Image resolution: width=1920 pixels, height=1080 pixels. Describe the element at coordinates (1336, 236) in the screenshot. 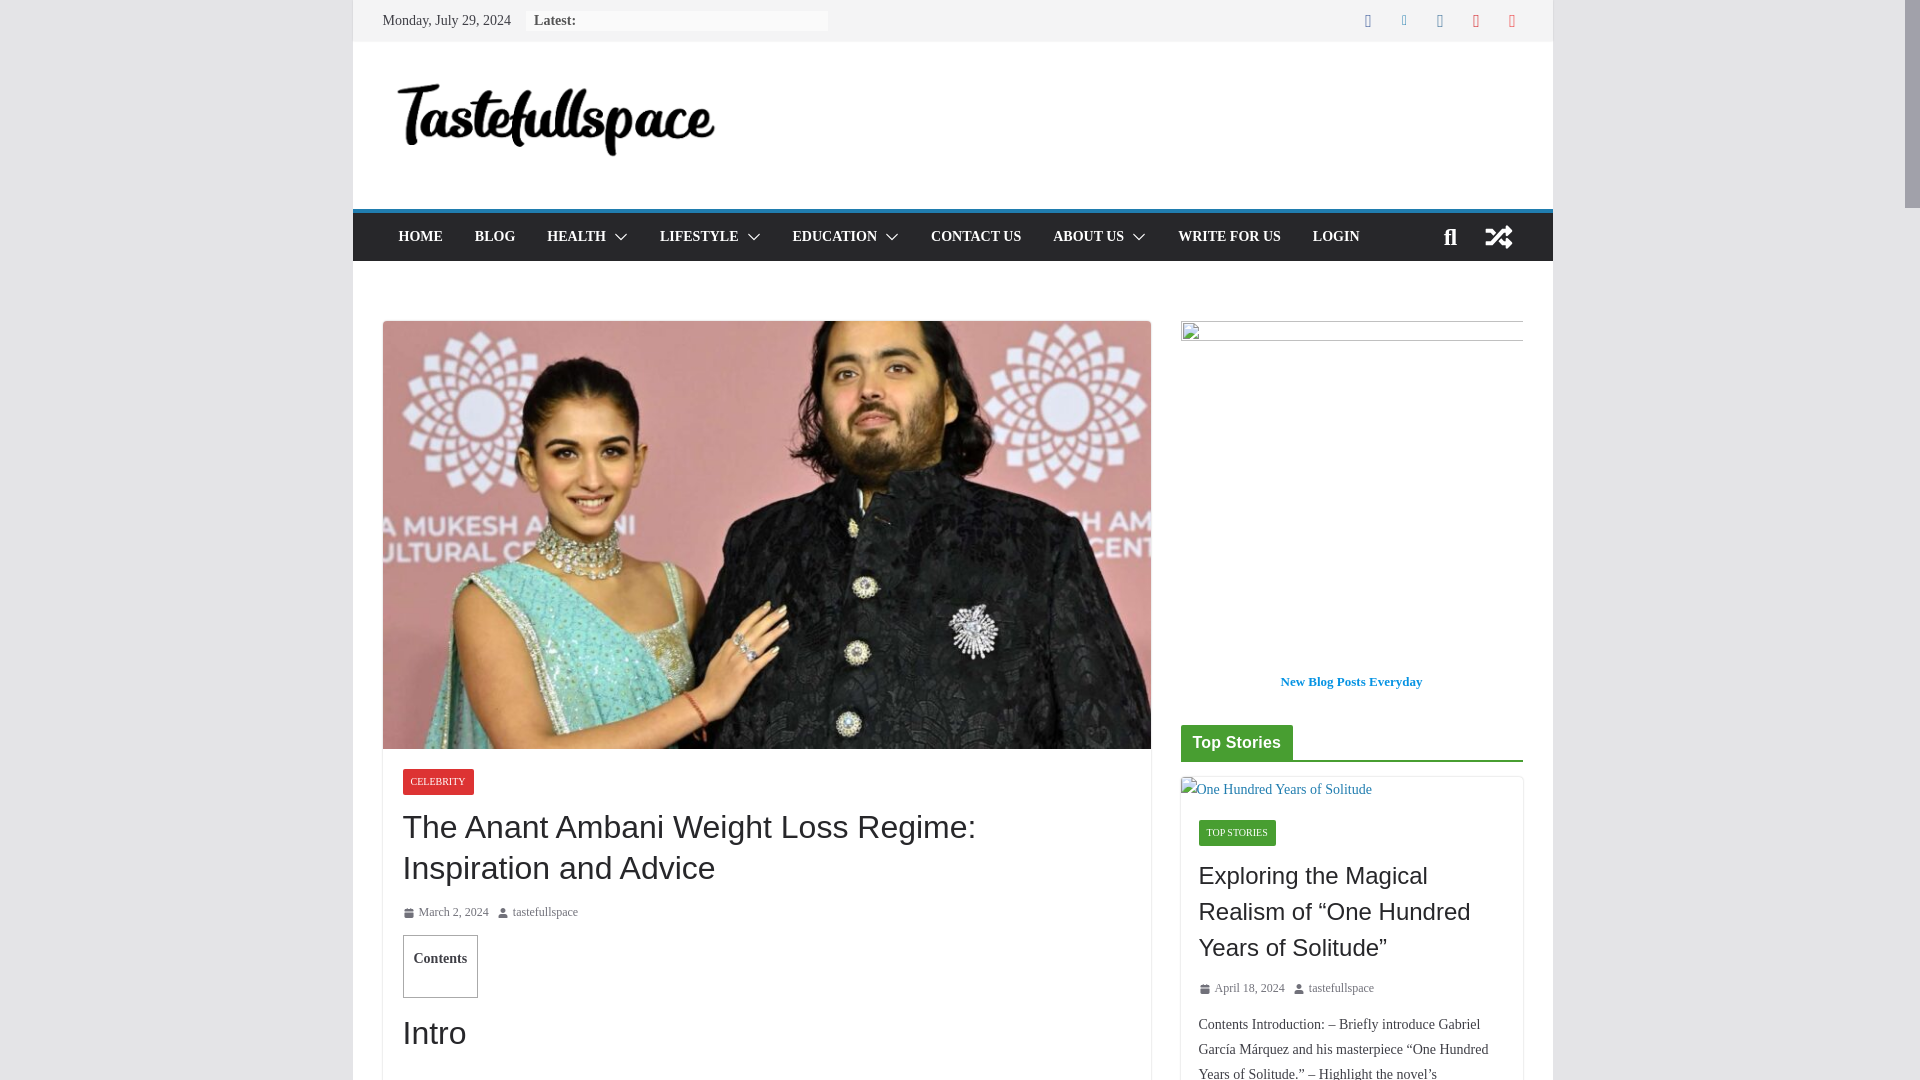

I see `LOGIN` at that location.